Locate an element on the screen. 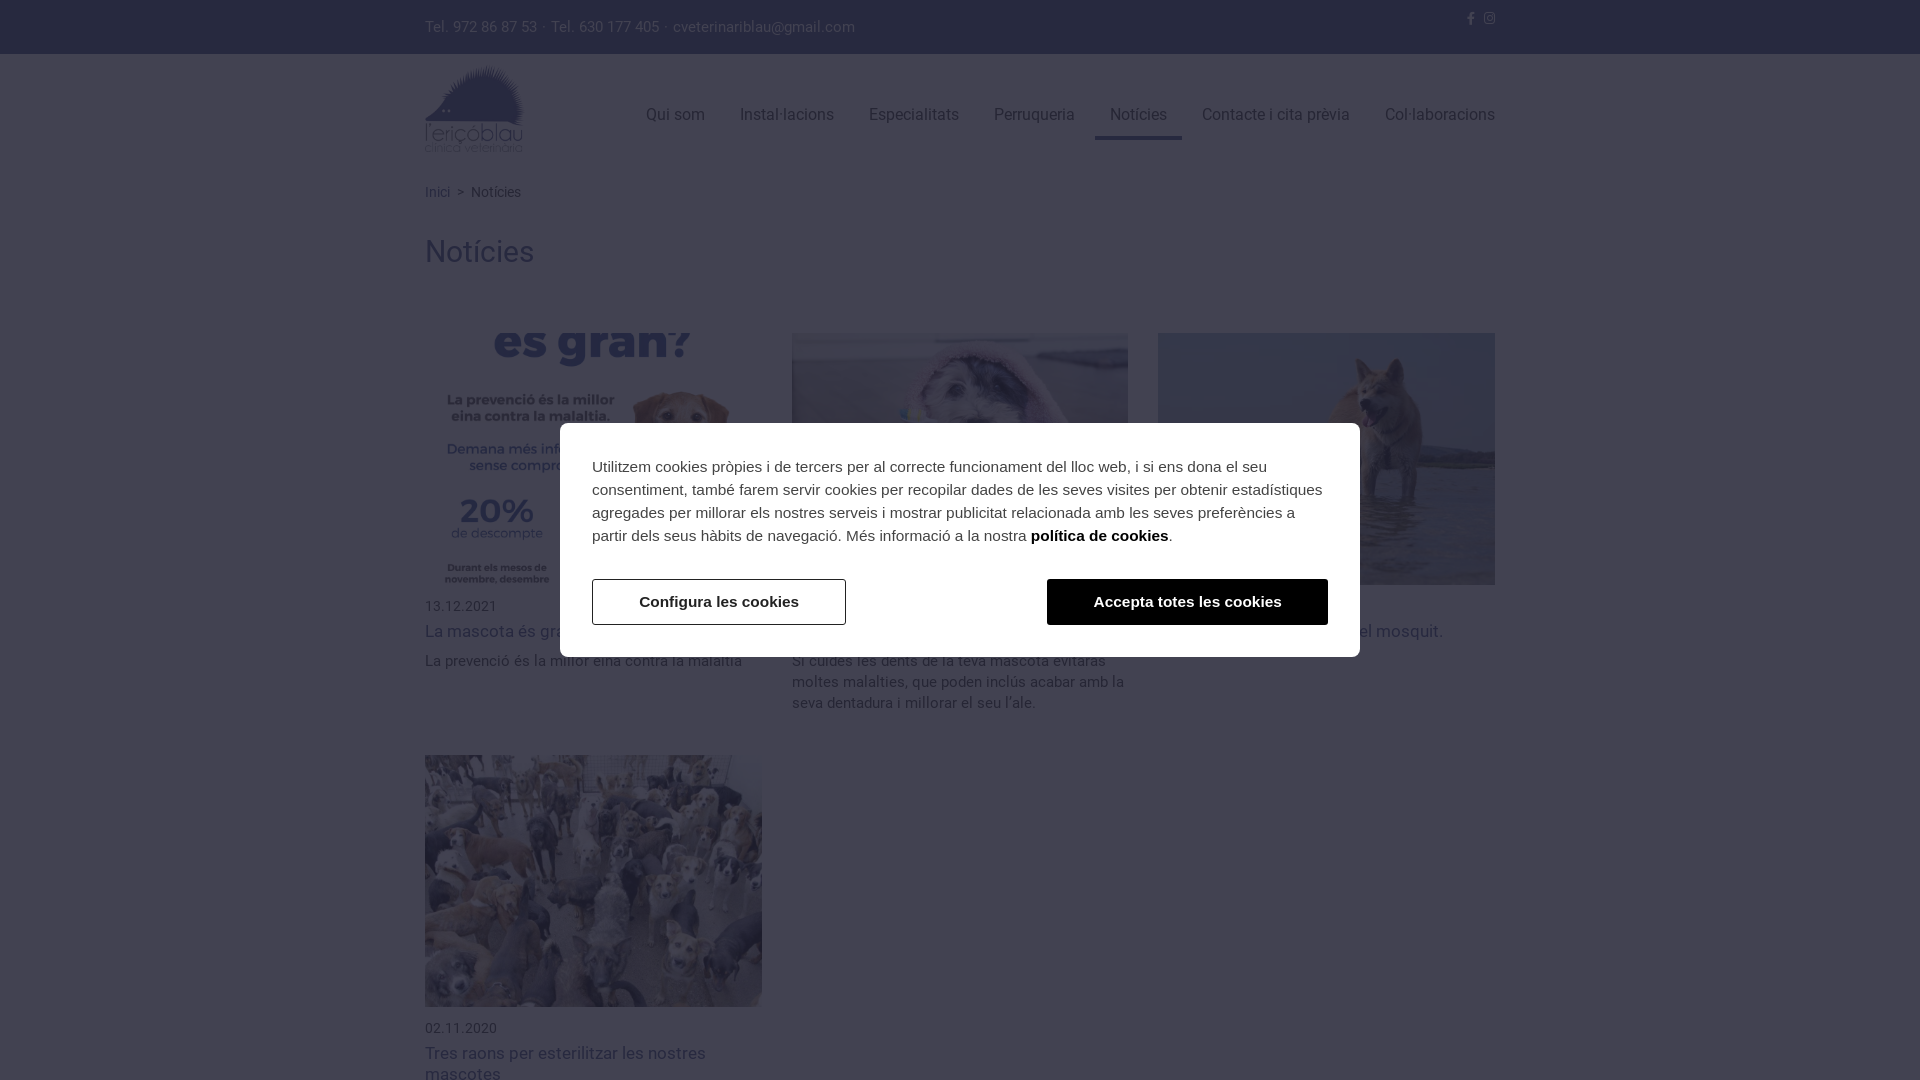 This screenshot has height=1080, width=1920. cveterinariblau@gmail.com is located at coordinates (764, 27).